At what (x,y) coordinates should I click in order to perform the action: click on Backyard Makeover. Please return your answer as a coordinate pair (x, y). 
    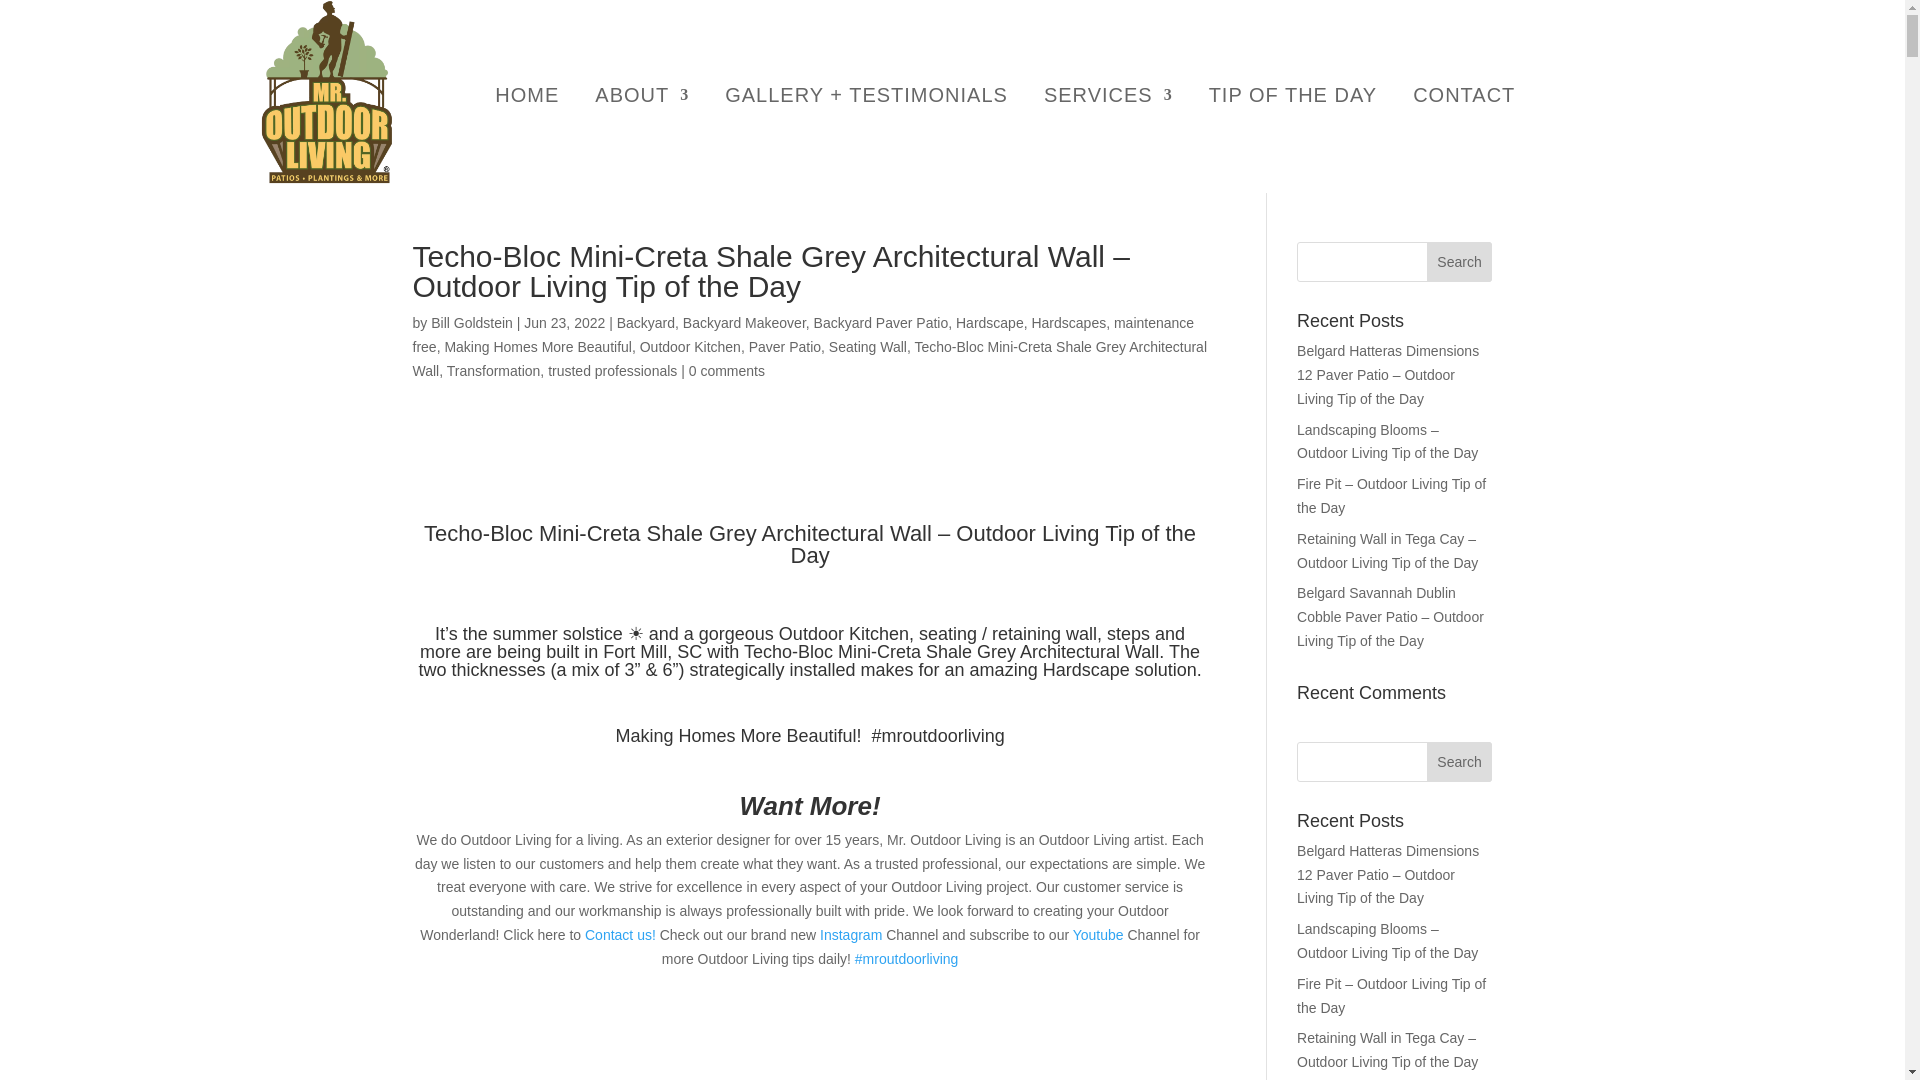
    Looking at the image, I should click on (744, 322).